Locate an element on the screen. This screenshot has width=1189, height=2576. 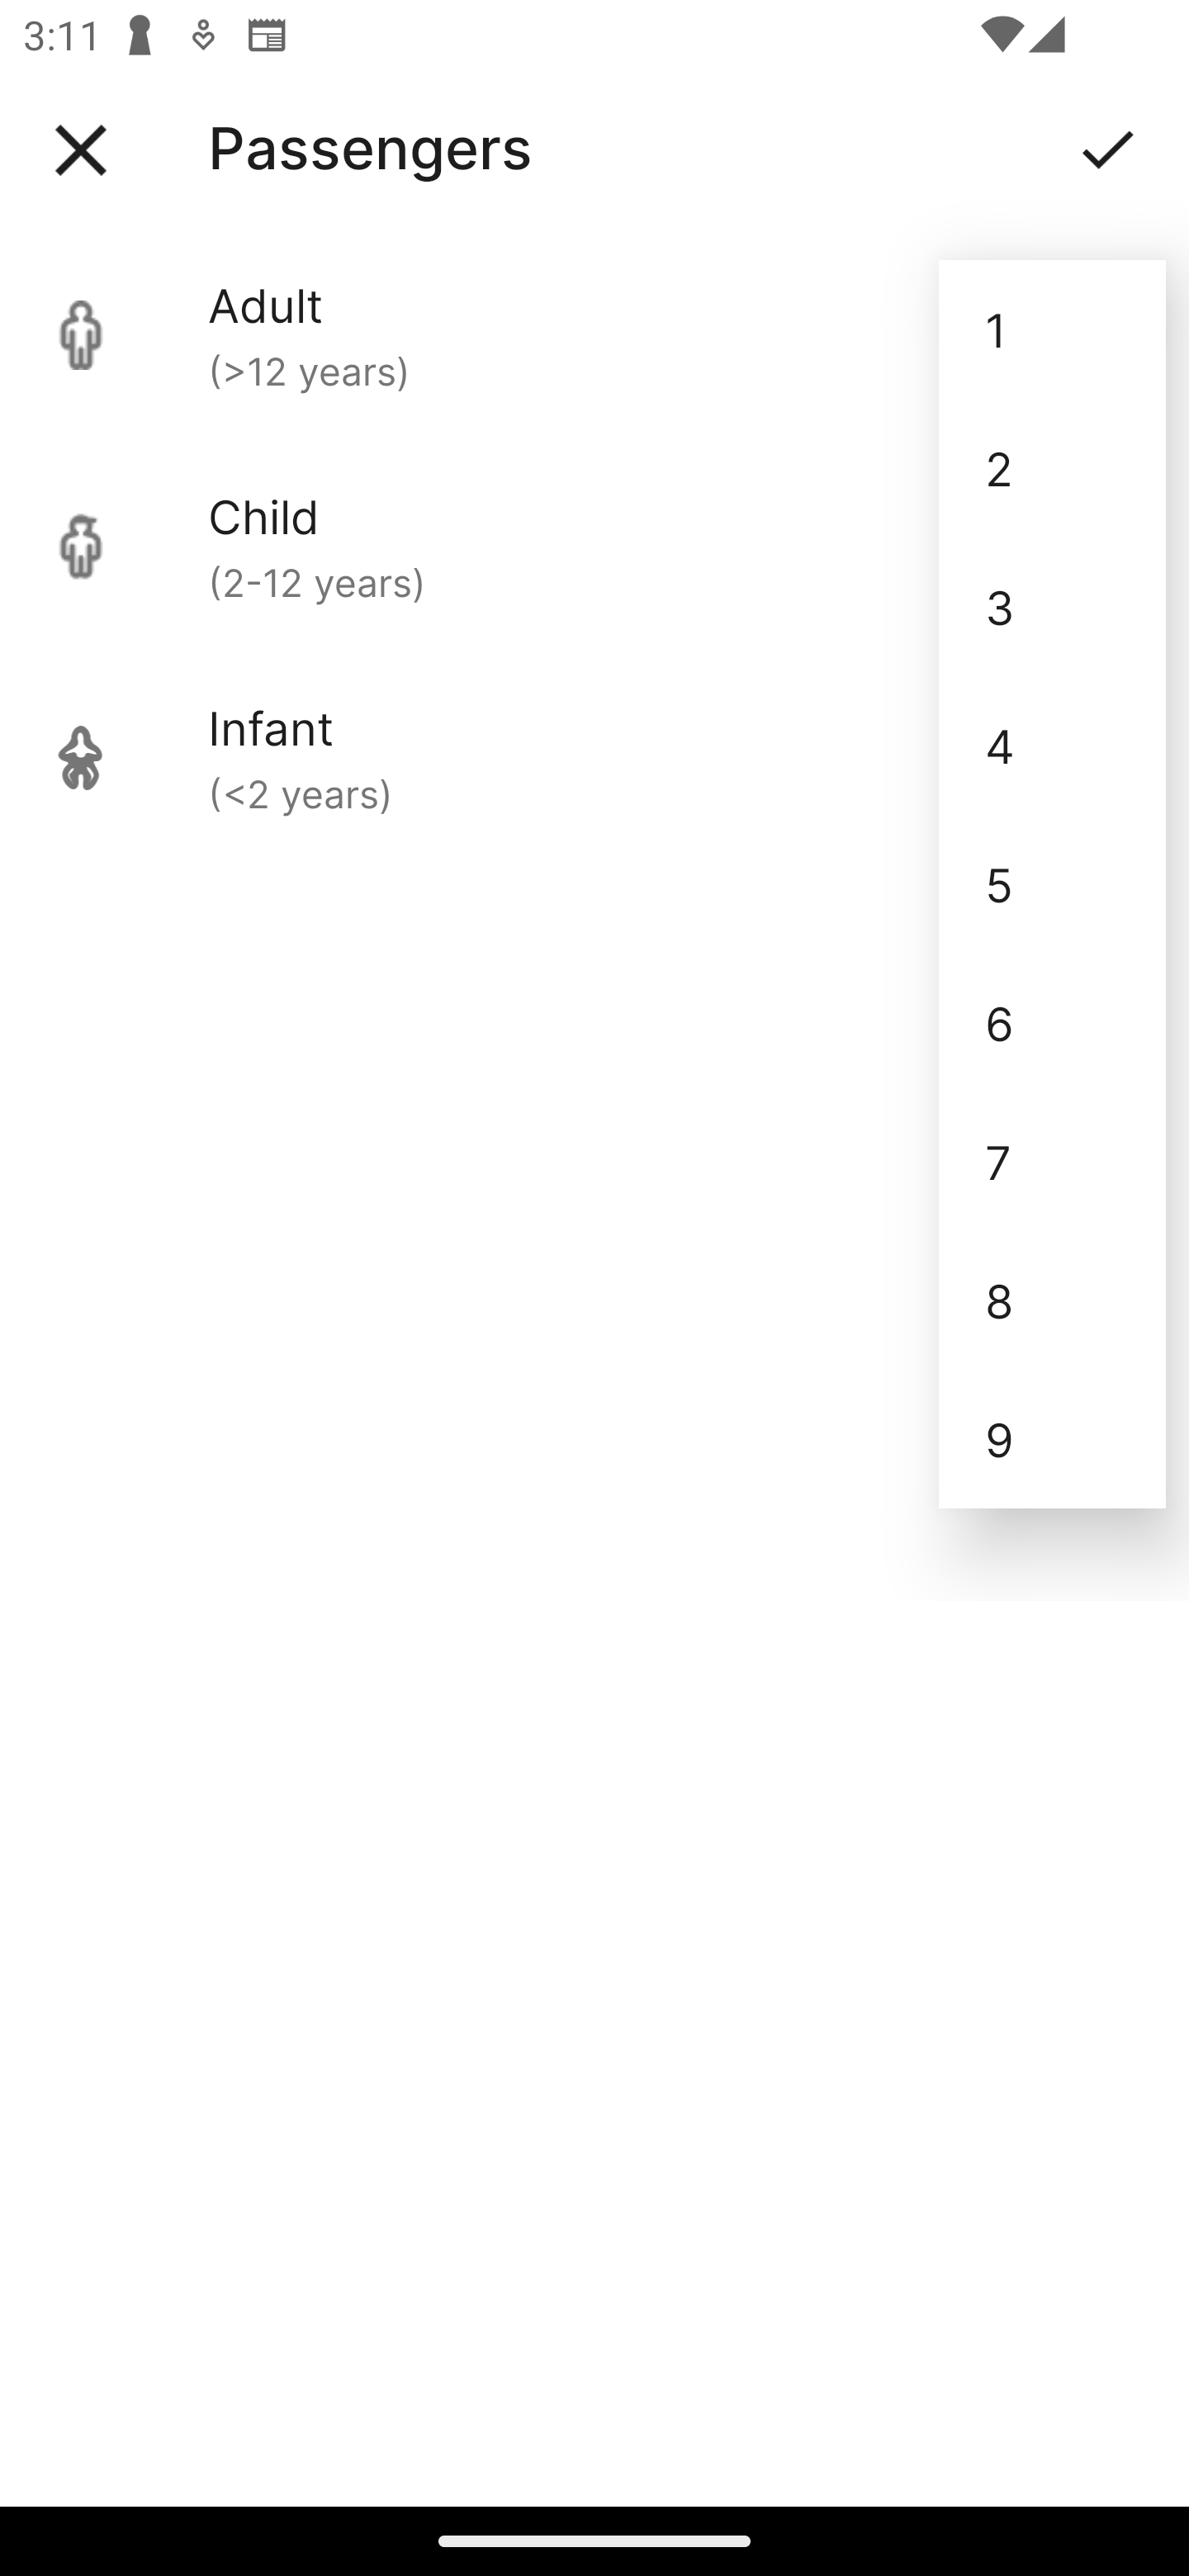
8 is located at coordinates (1052, 1300).